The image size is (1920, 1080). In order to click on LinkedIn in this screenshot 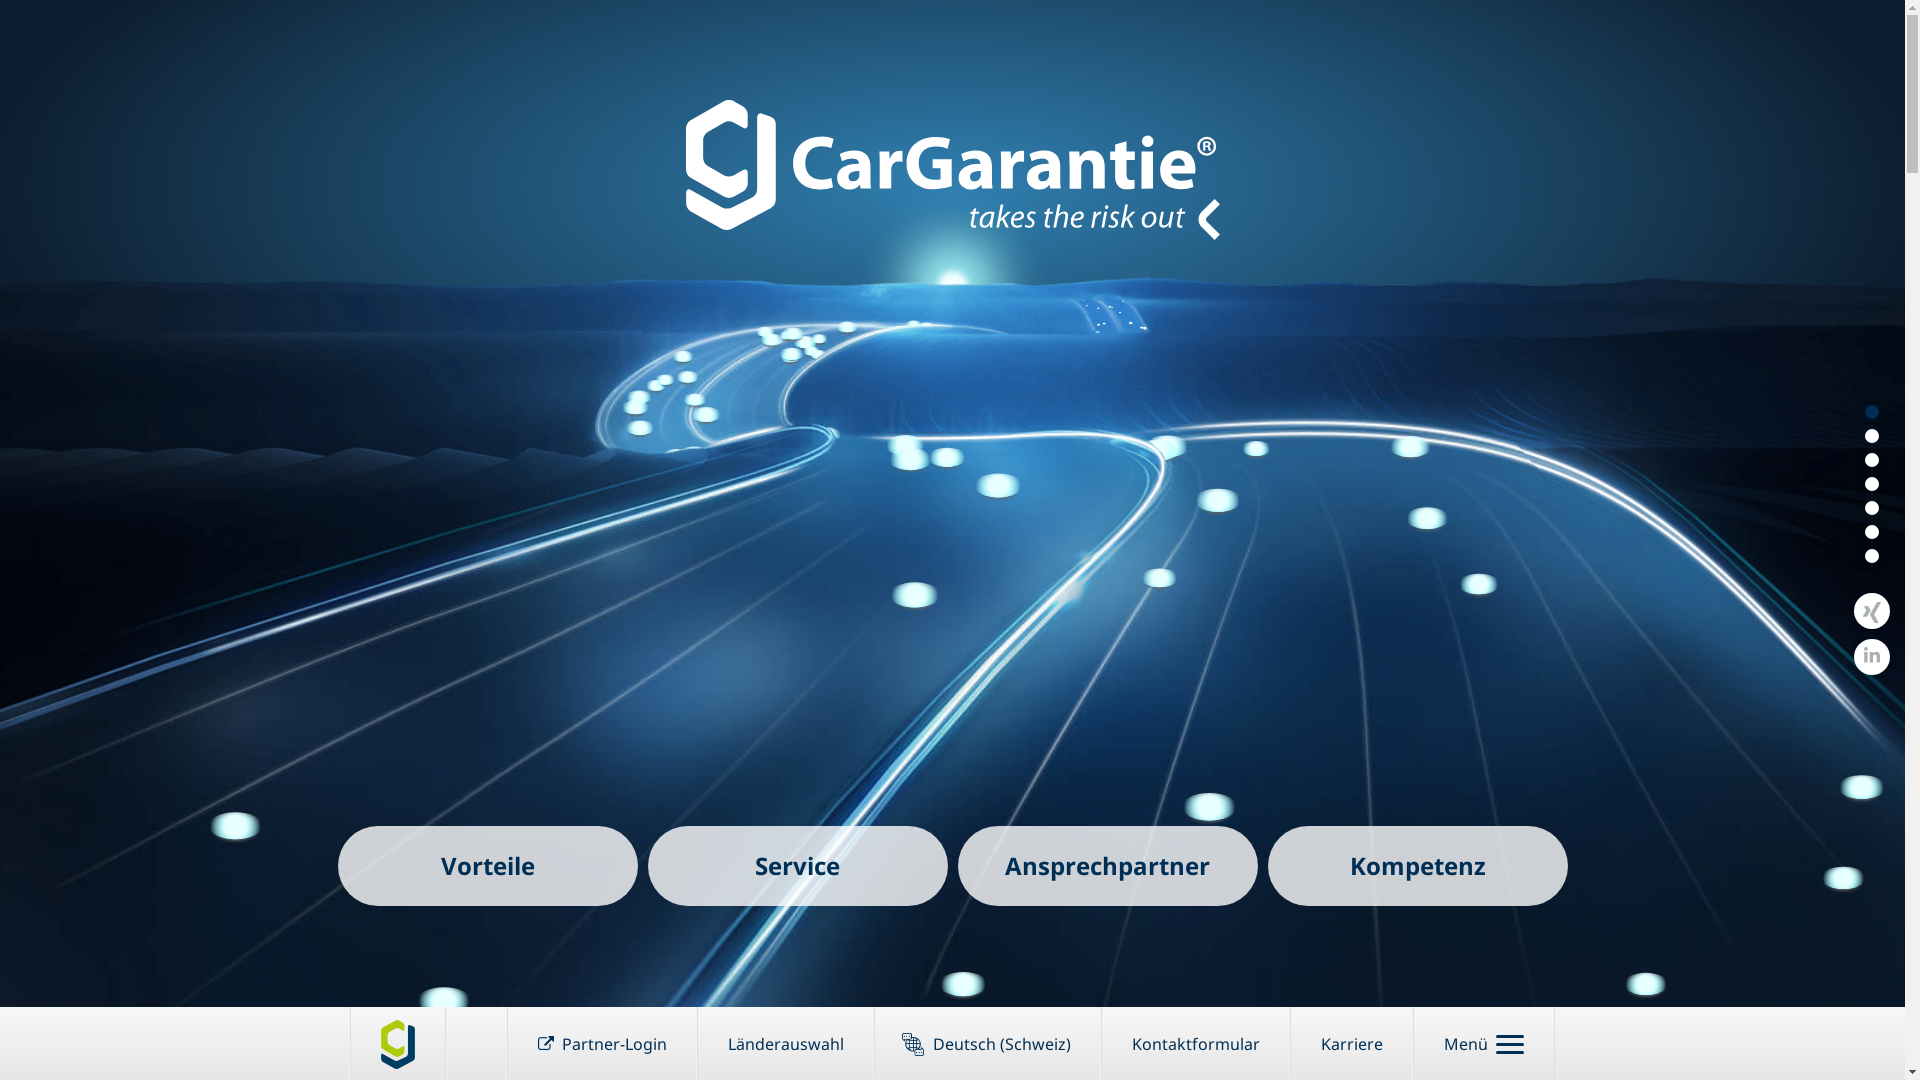, I will do `click(1872, 657)`.